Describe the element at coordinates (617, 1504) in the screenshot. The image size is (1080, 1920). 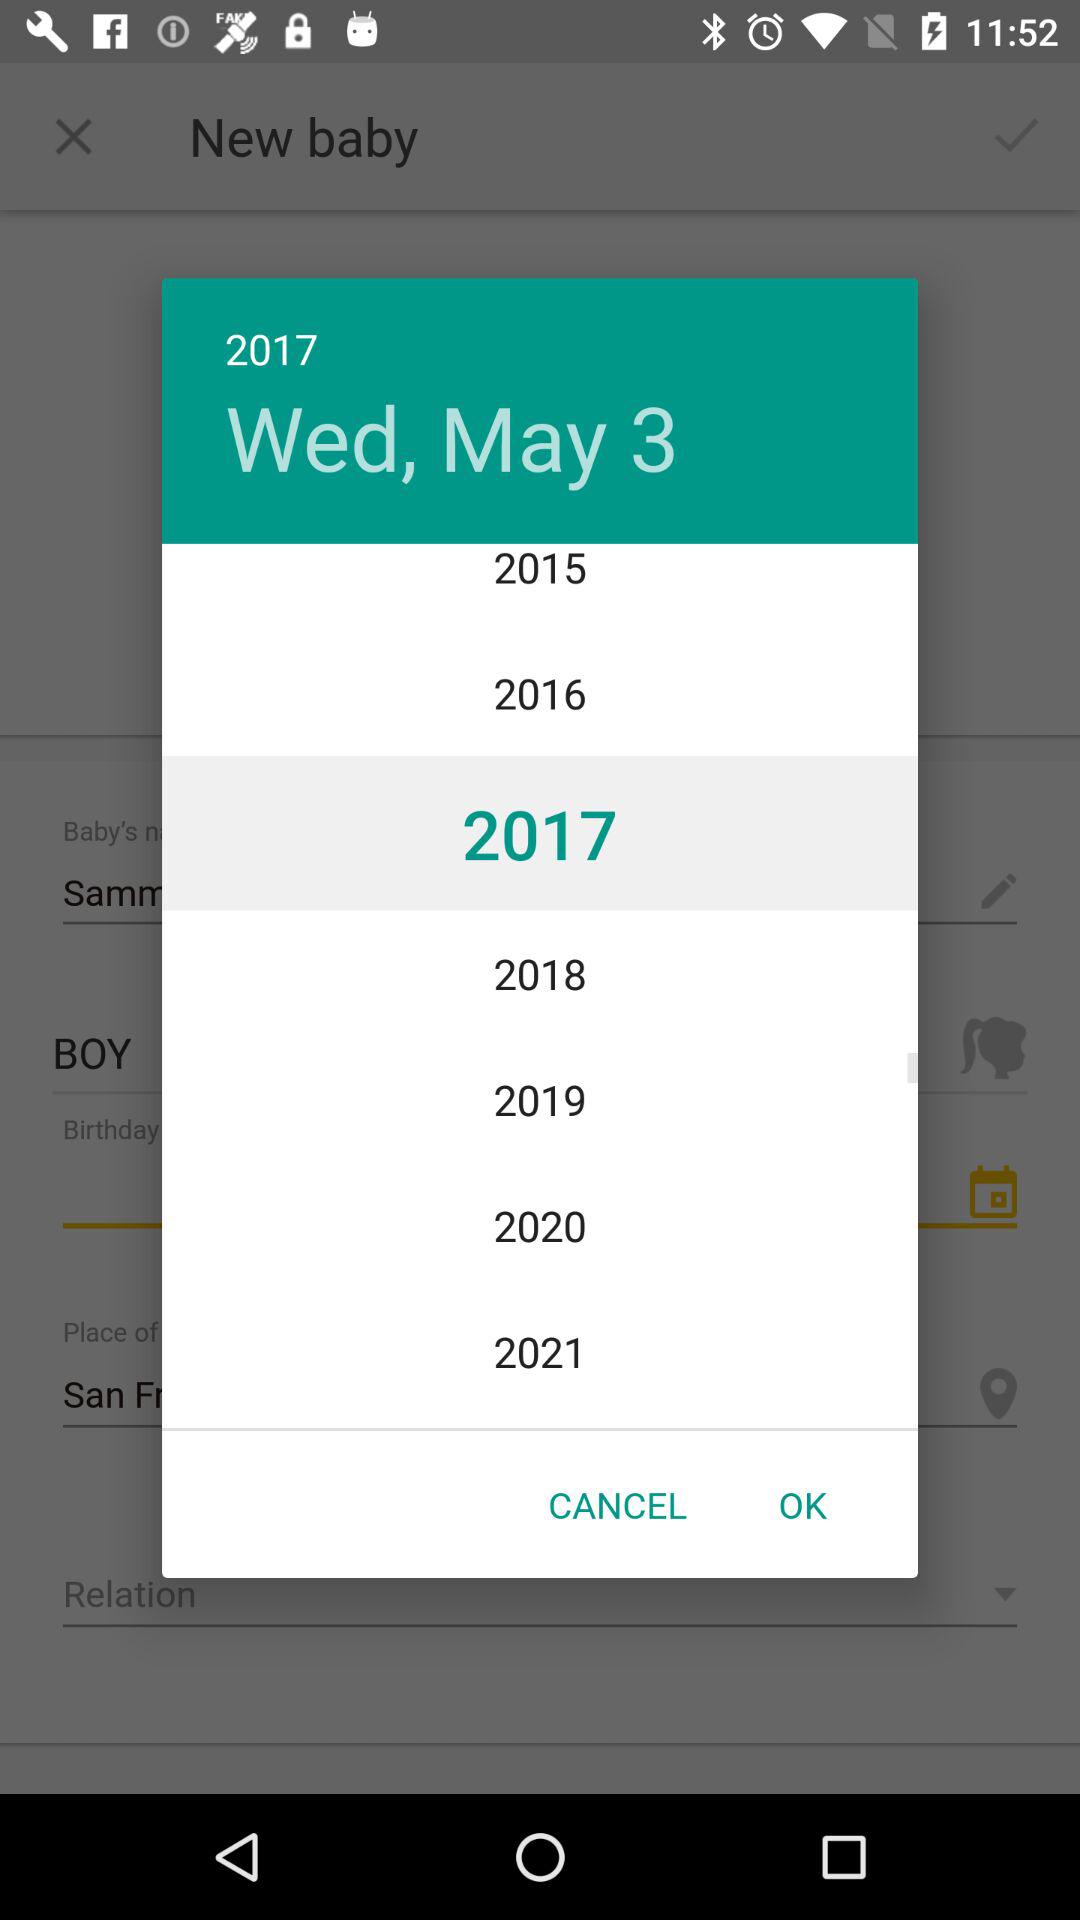
I see `turn off the item to the left of the ok` at that location.